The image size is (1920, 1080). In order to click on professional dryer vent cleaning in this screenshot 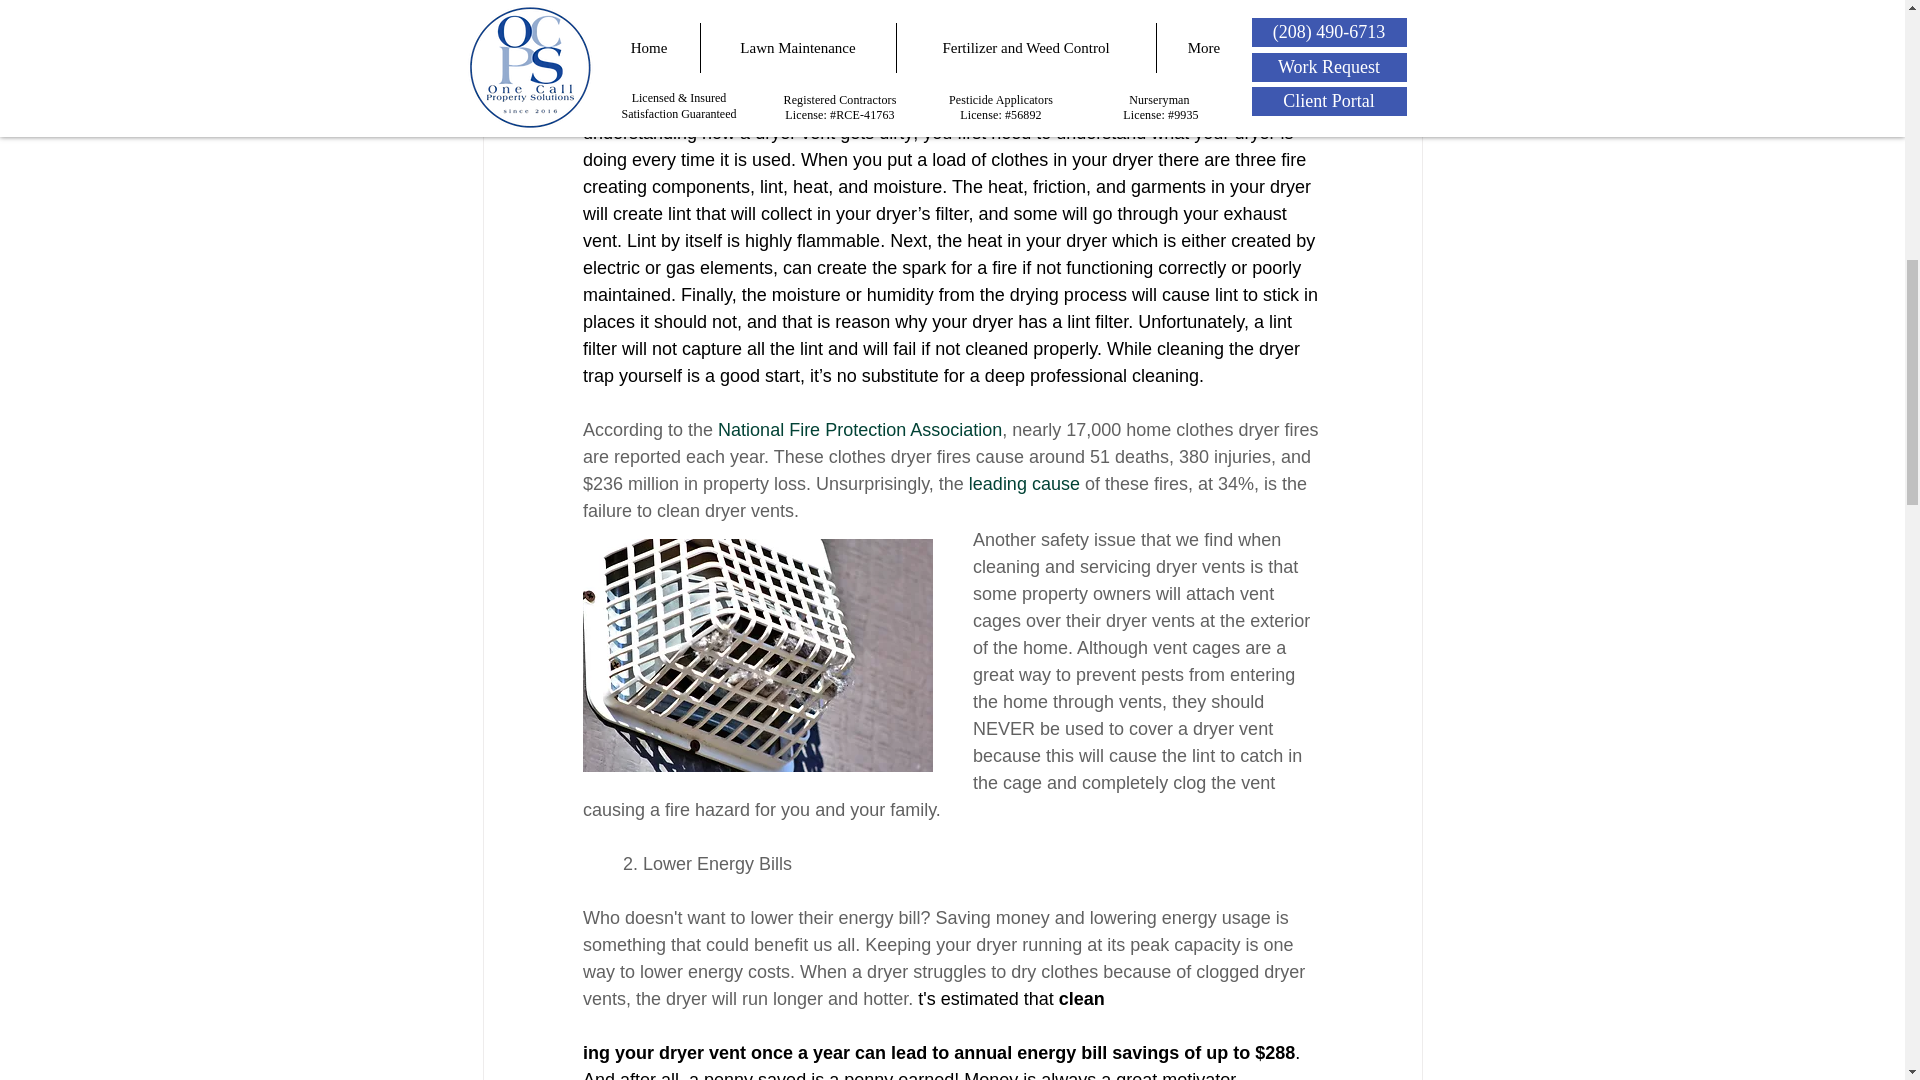, I will do `click(964, 106)`.